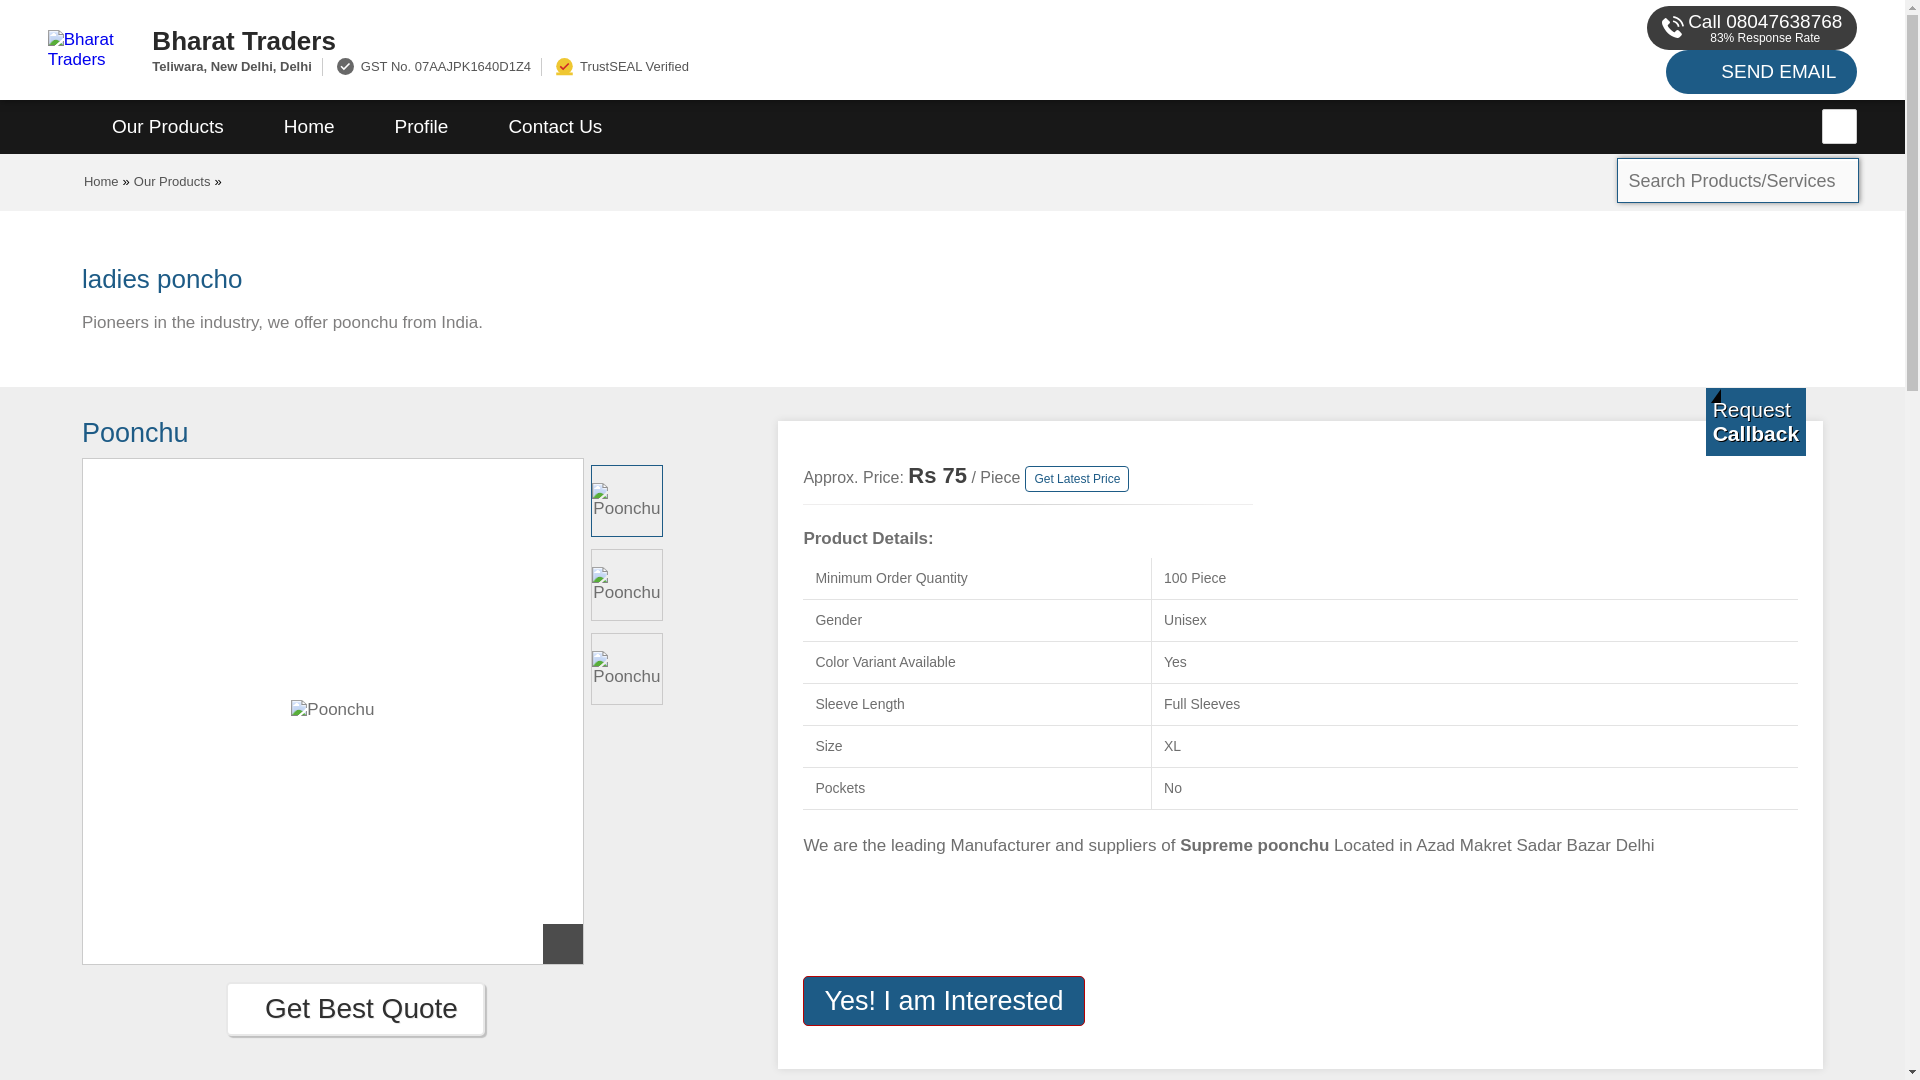 The image size is (1920, 1080). What do you see at coordinates (308, 127) in the screenshot?
I see `Home` at bounding box center [308, 127].